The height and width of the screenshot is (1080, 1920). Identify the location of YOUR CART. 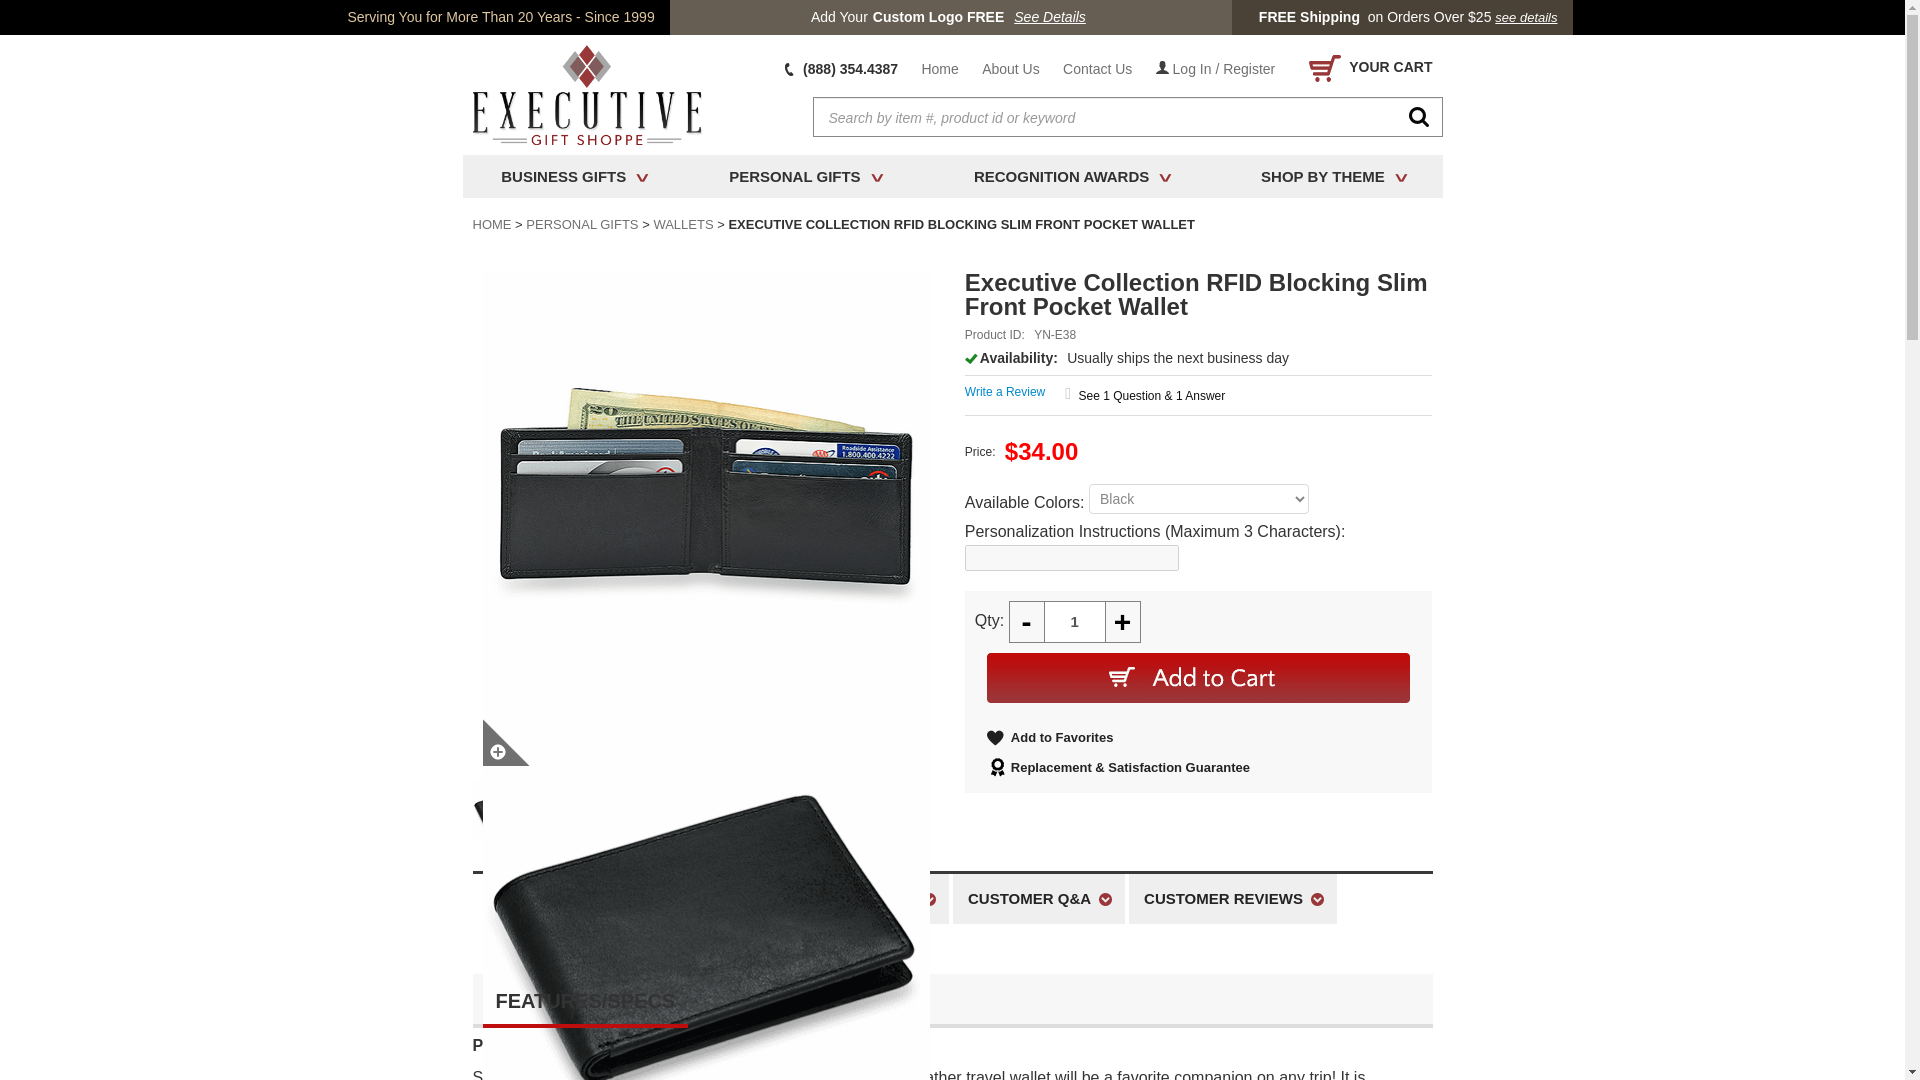
(1366, 68).